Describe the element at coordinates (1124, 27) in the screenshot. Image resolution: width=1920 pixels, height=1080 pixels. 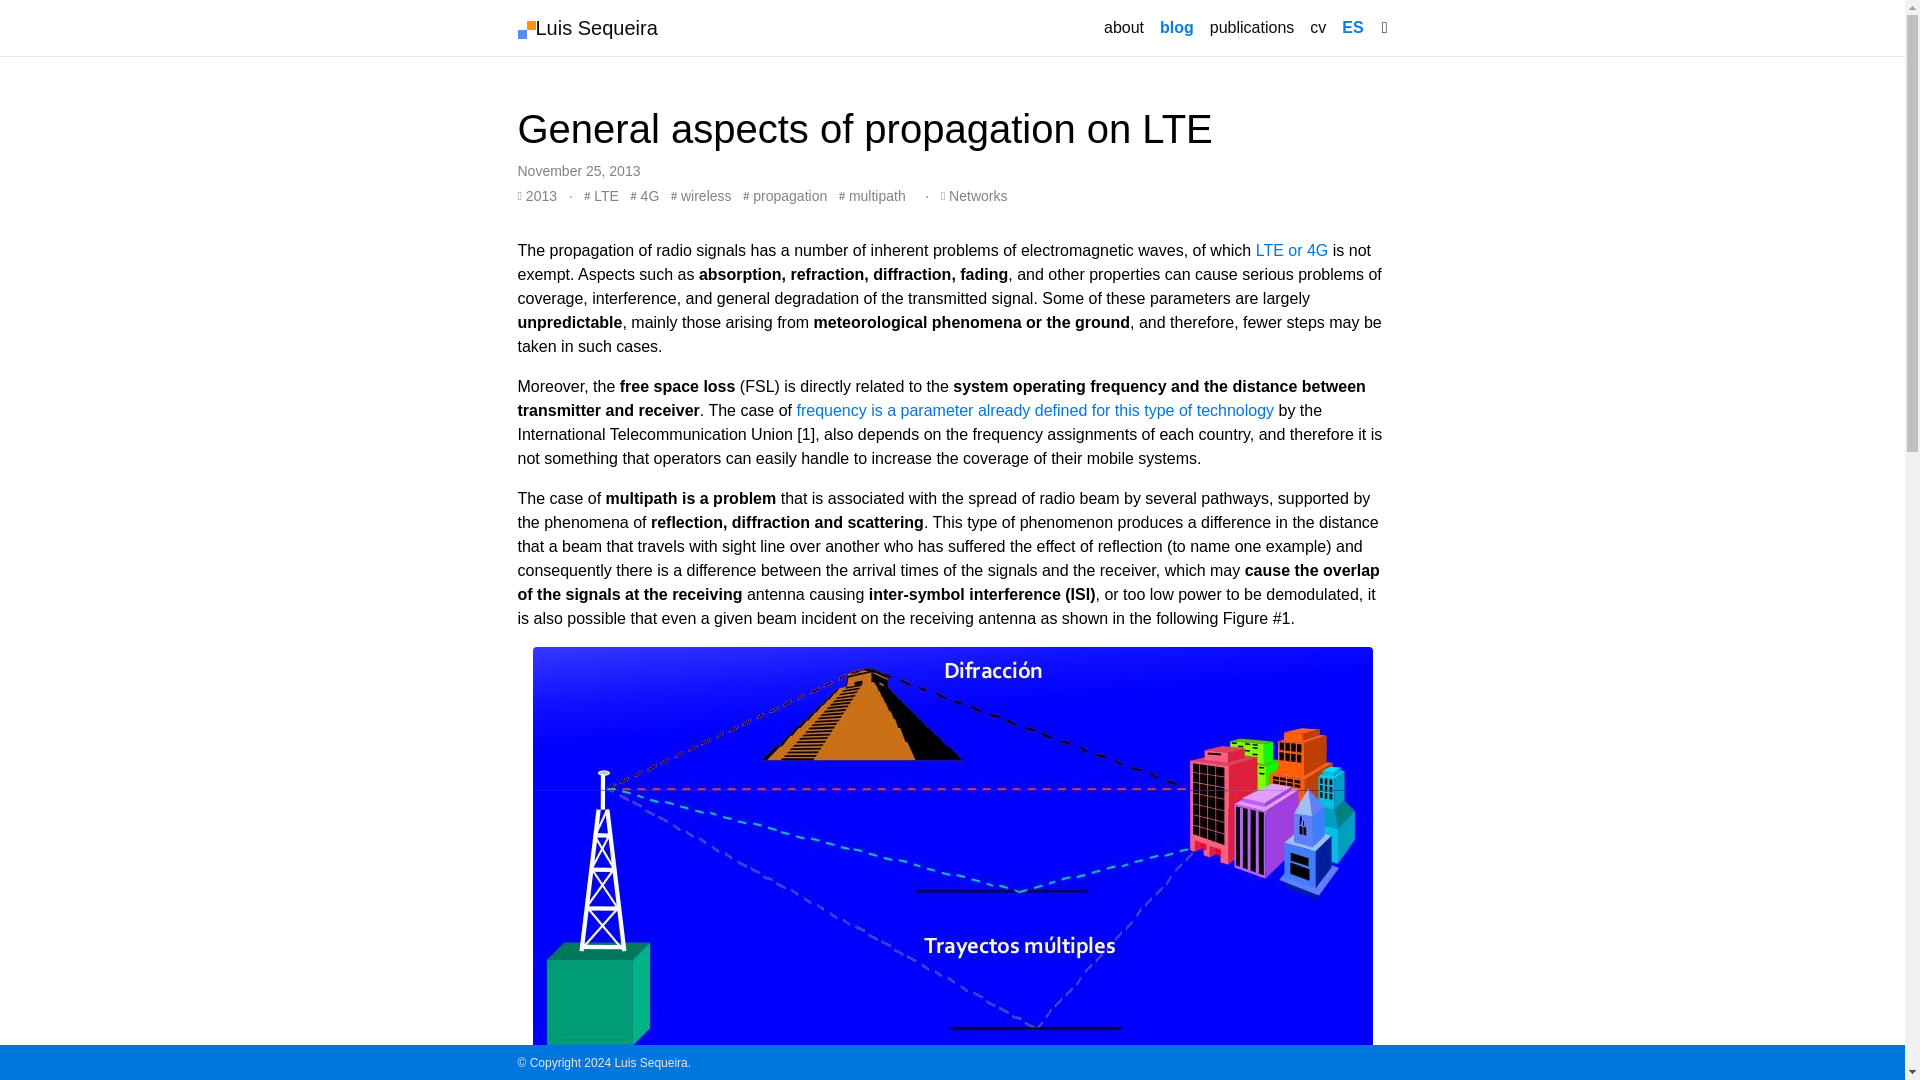
I see `about` at that location.